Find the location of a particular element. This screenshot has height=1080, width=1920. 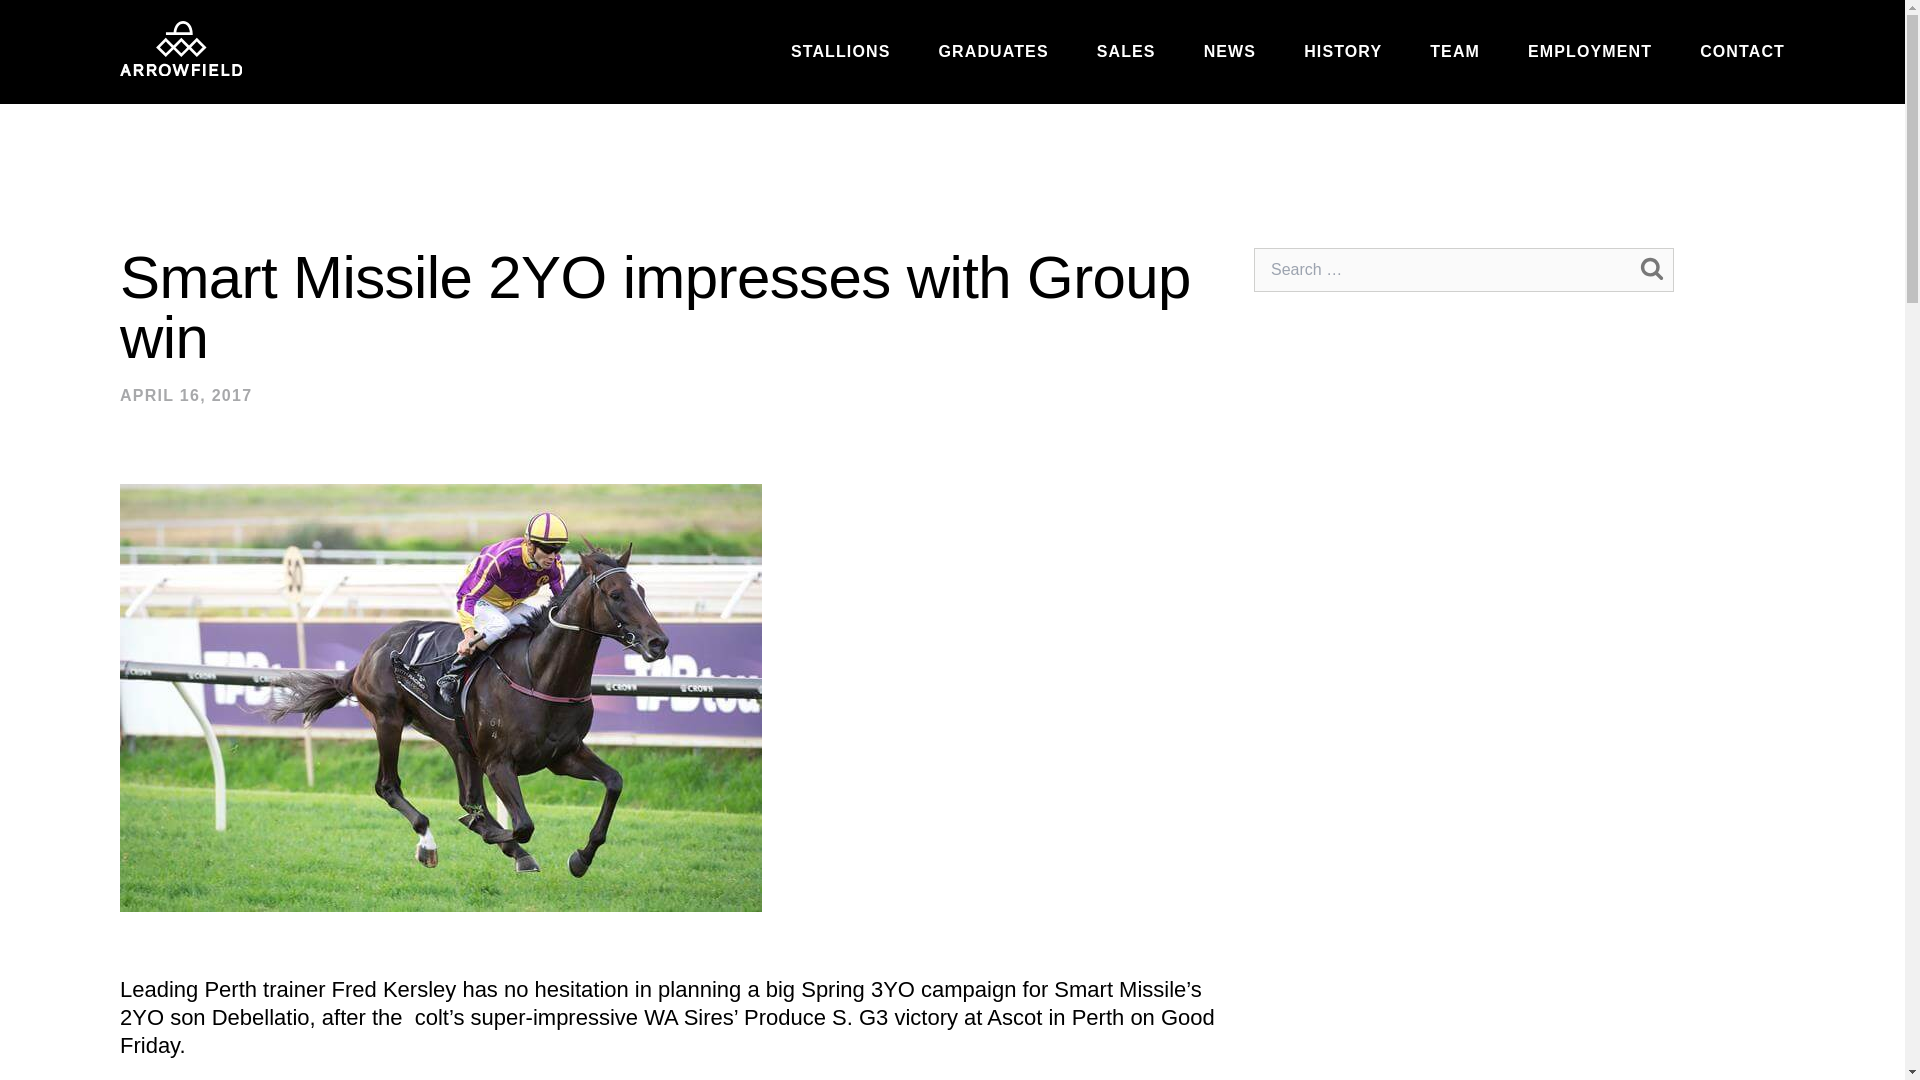

Return to the homepage is located at coordinates (180, 48).